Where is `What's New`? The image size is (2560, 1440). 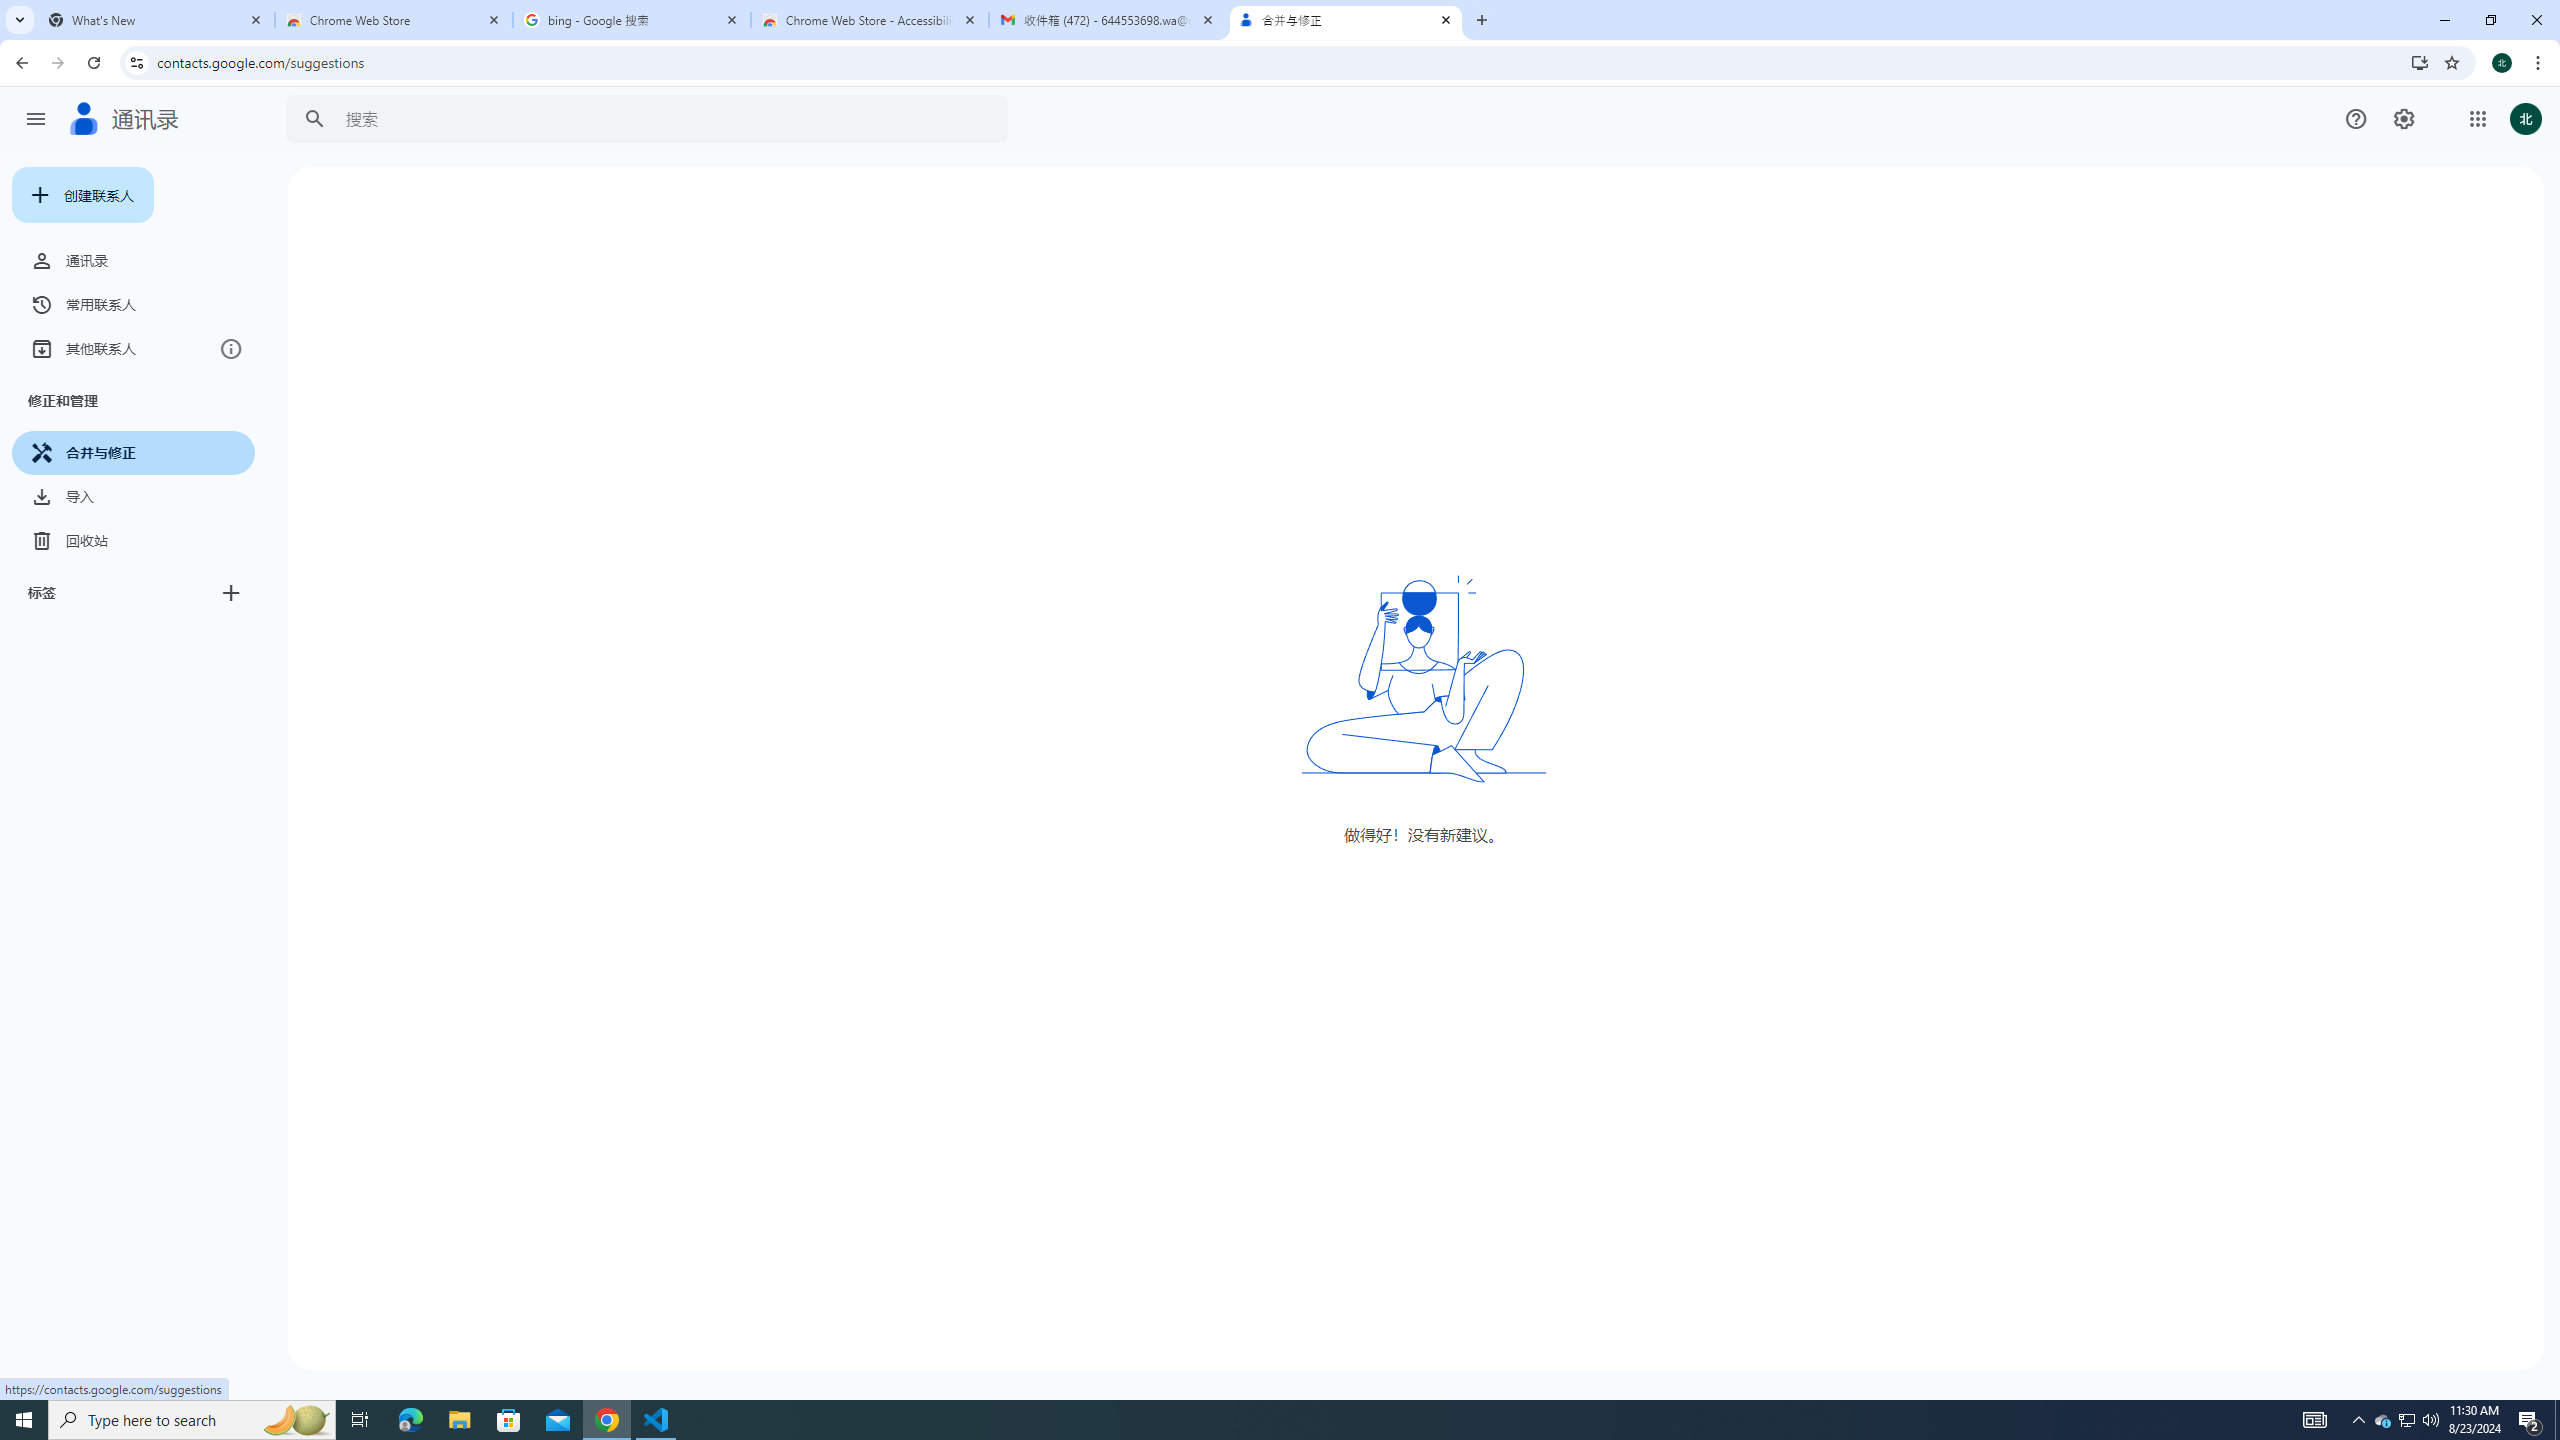 What's New is located at coordinates (156, 20).